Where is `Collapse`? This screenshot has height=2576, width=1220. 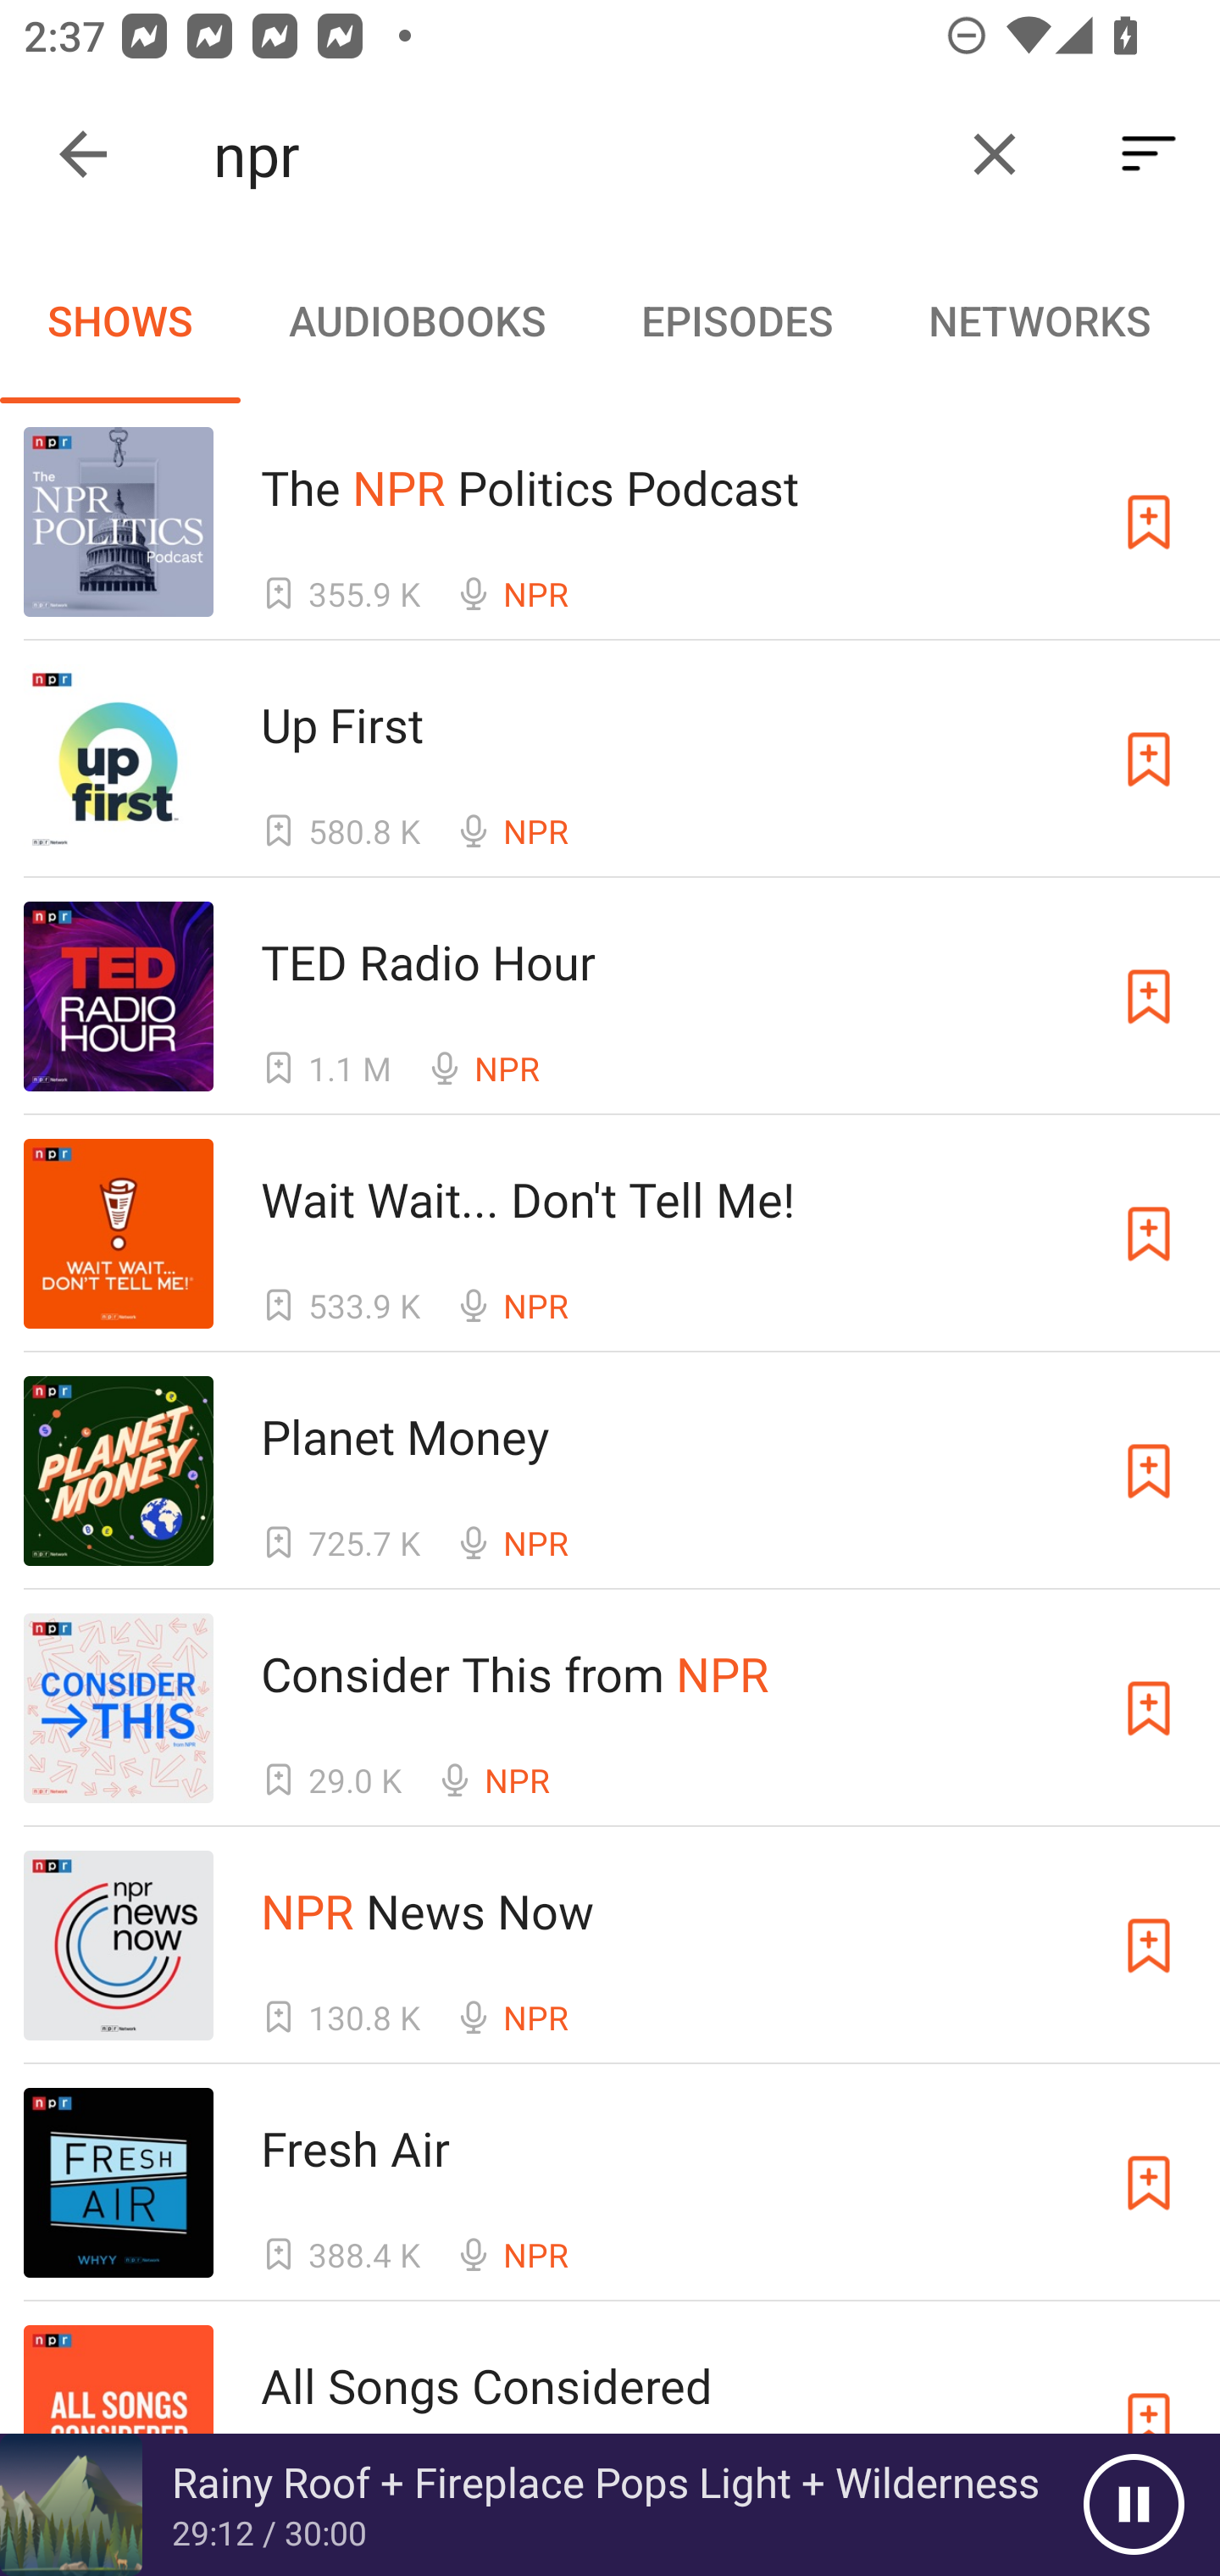 Collapse is located at coordinates (83, 154).